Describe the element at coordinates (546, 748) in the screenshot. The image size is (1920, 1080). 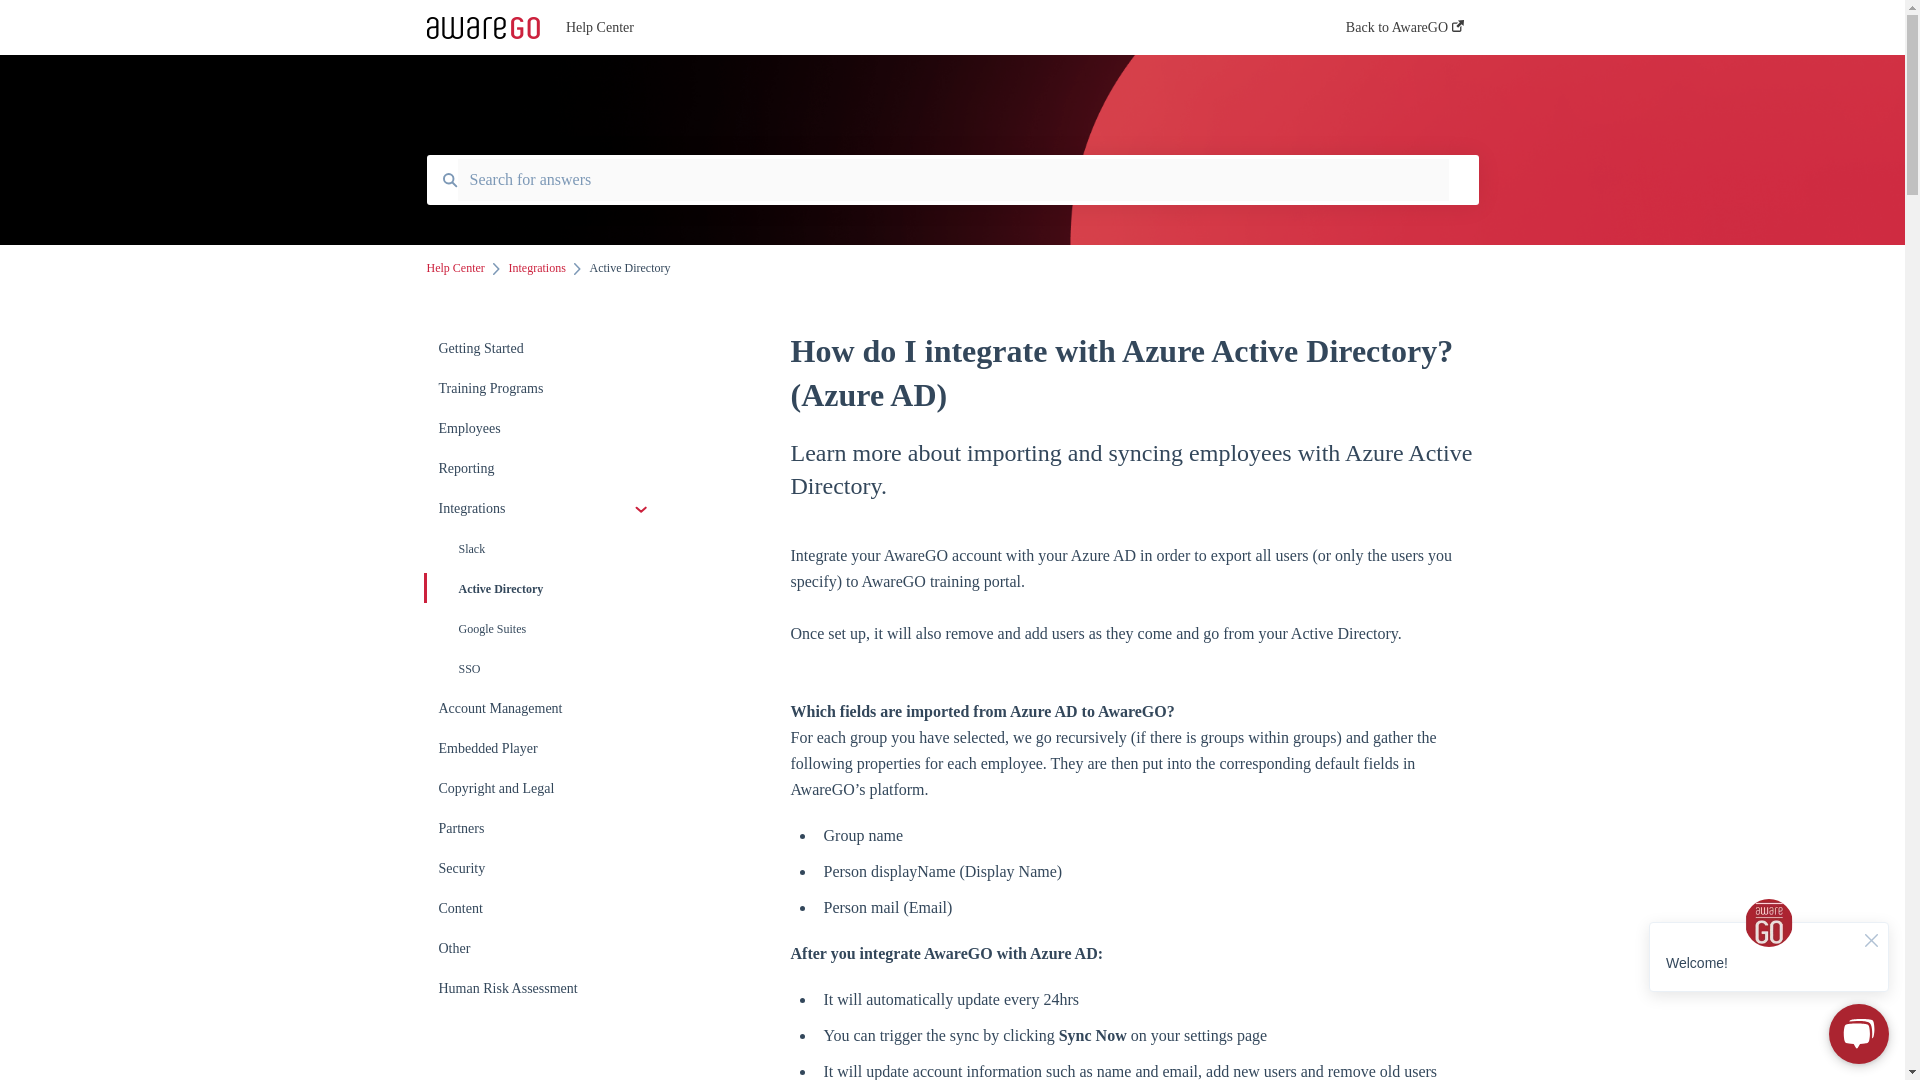
I see `Embedded Player` at that location.